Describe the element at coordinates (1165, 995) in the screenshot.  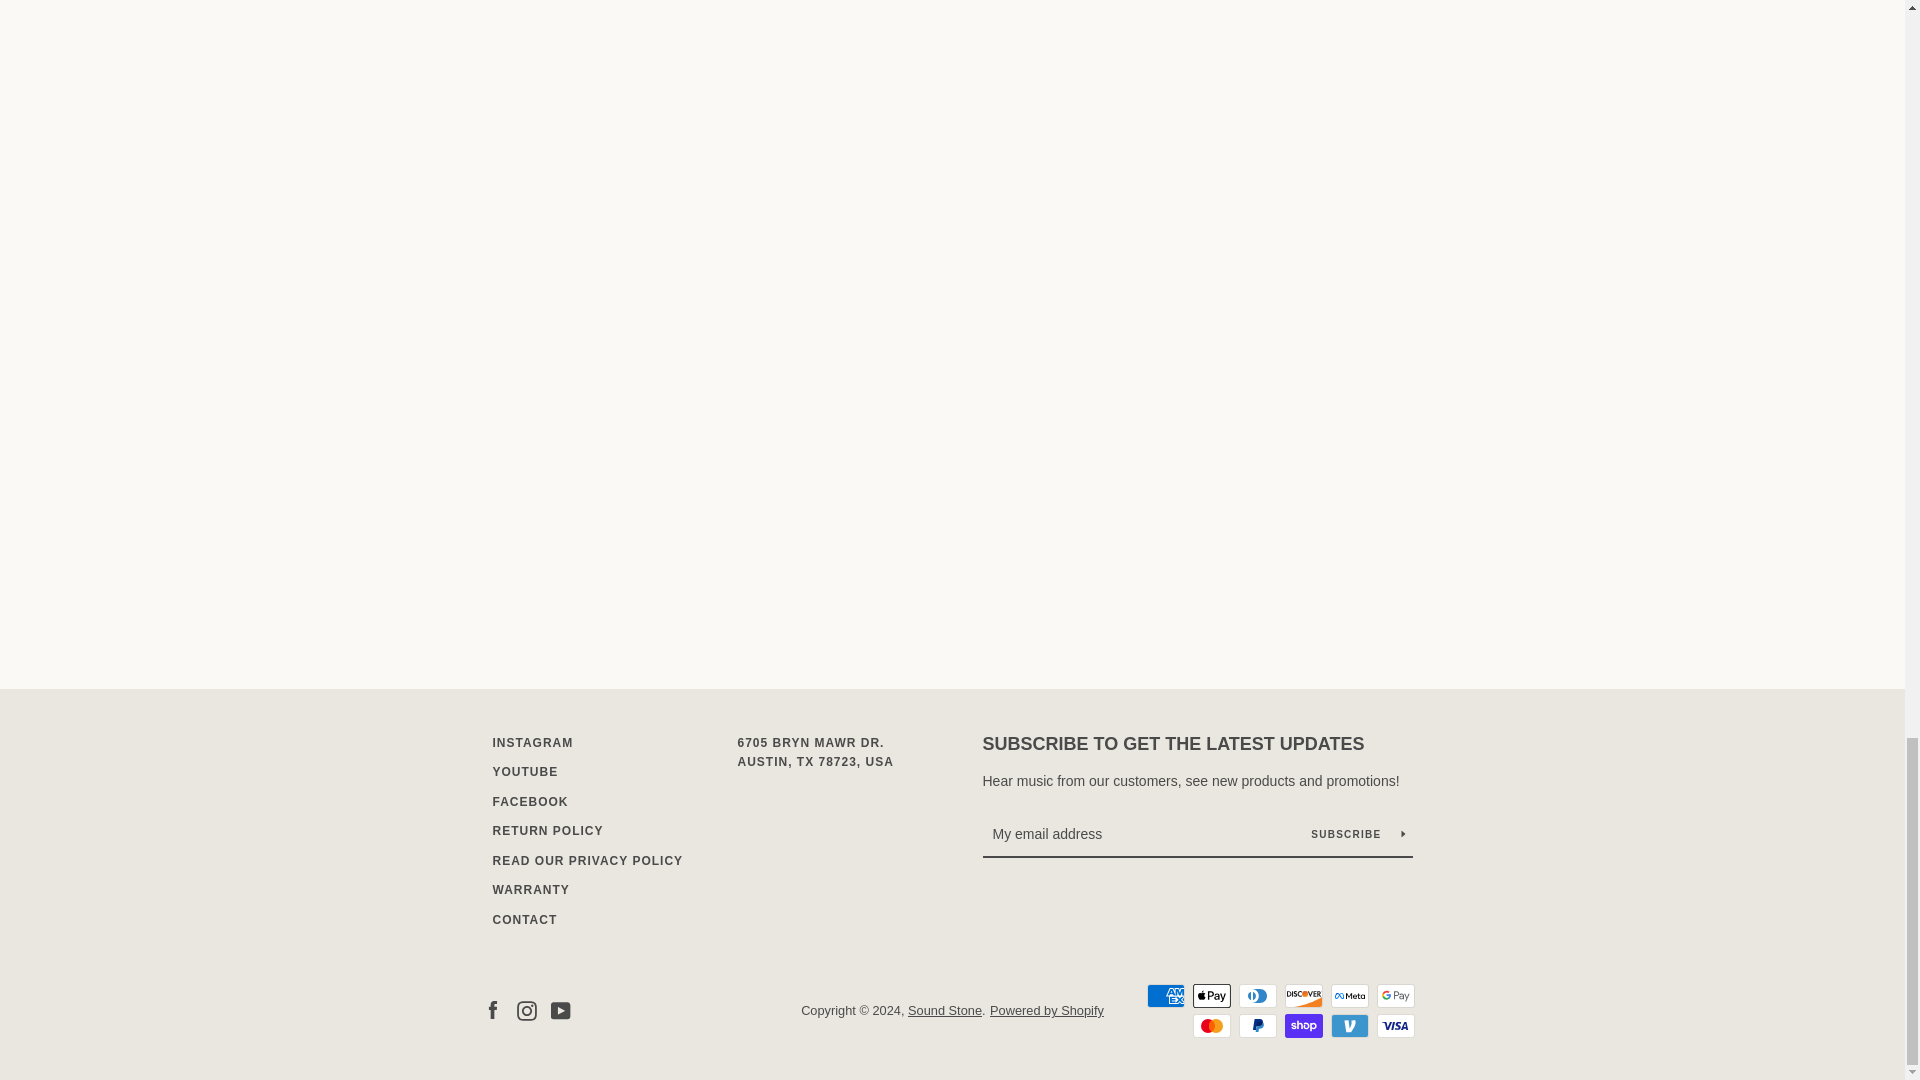
I see `American Express` at that location.